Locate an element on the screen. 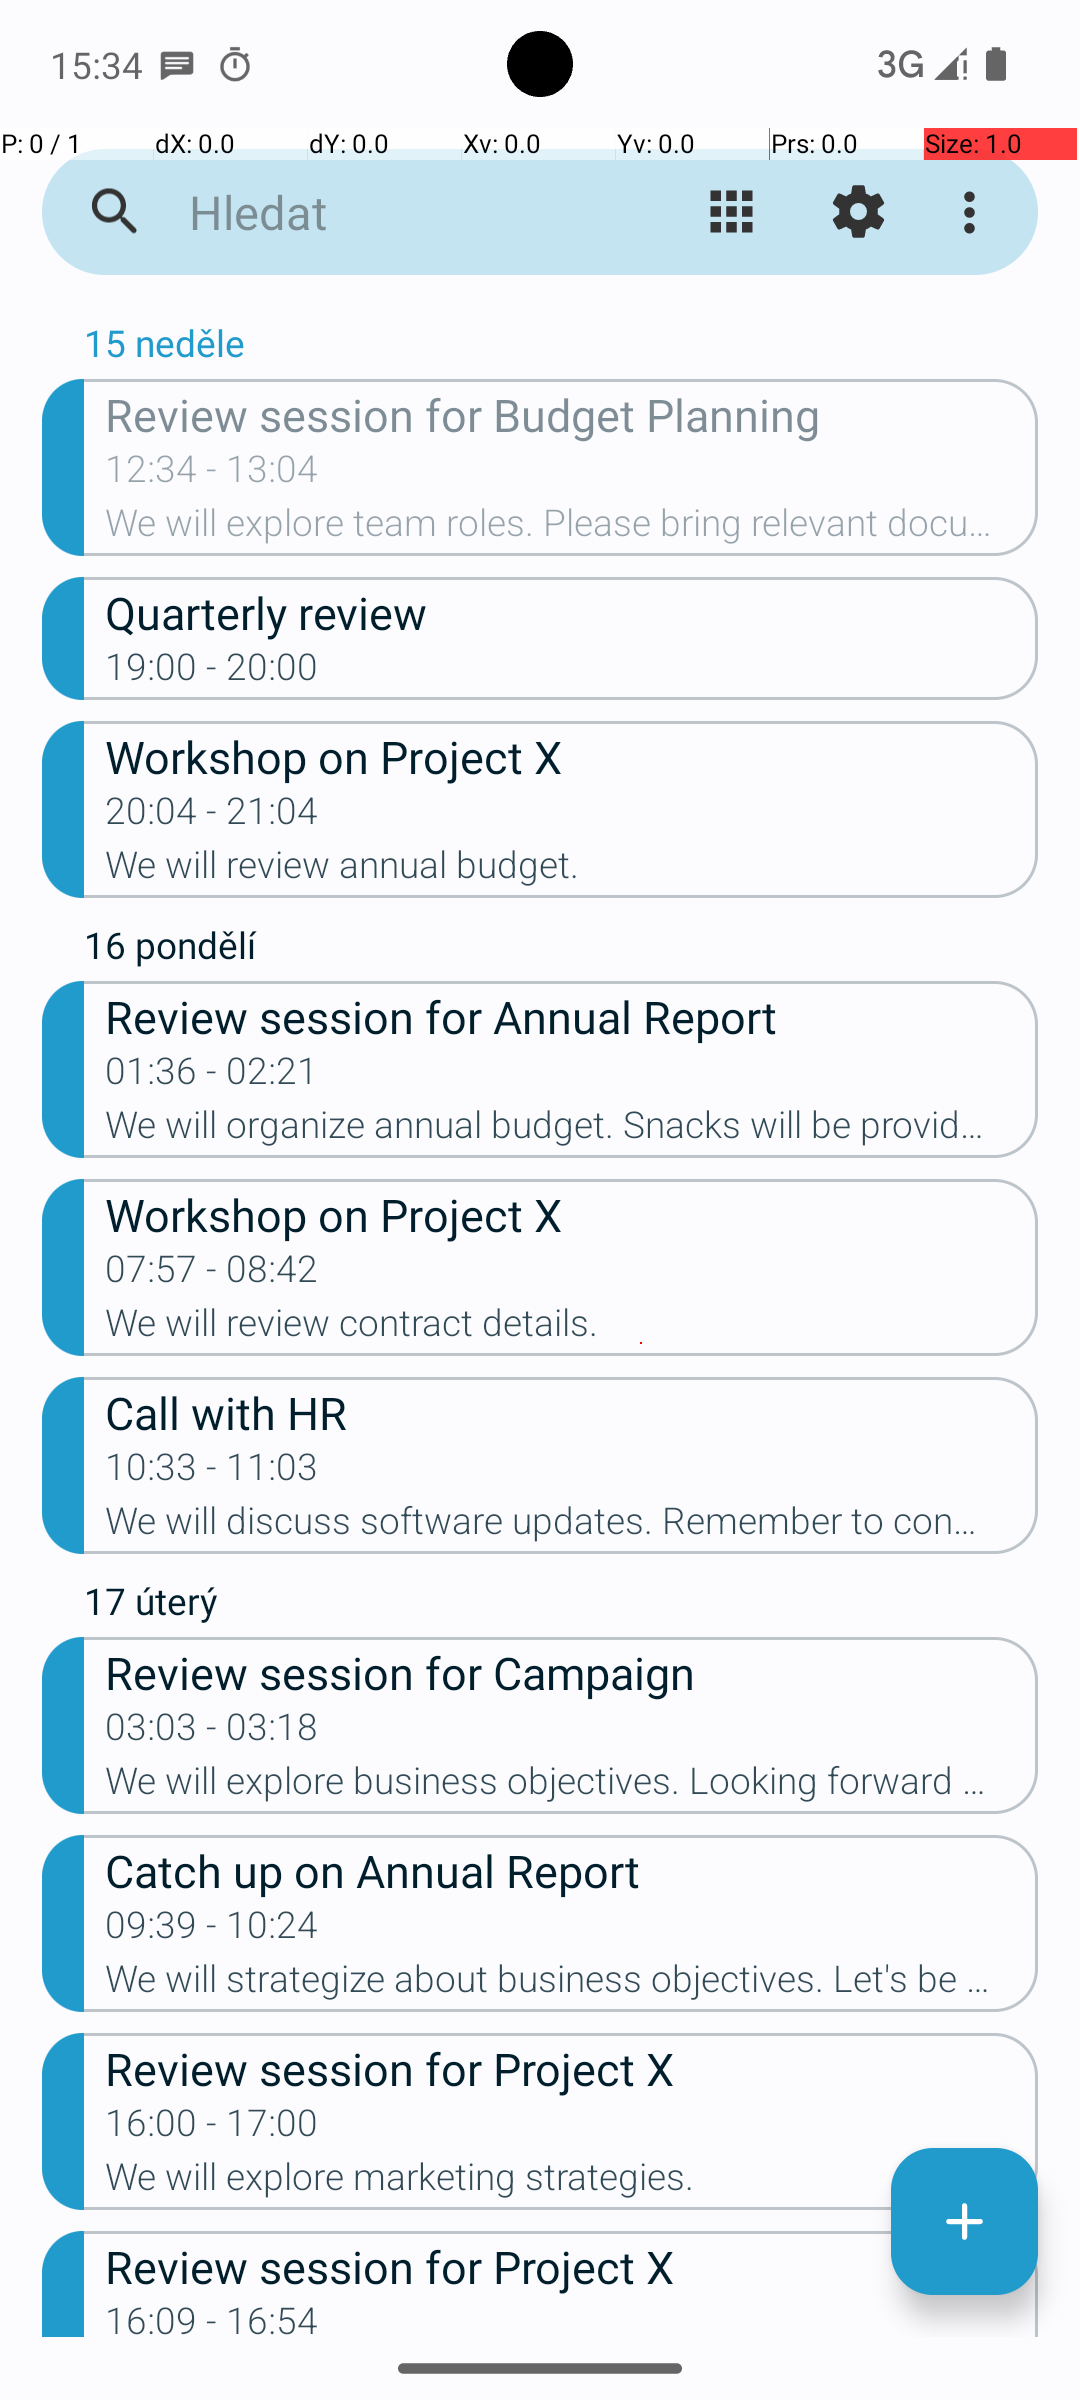 This screenshot has width=1080, height=2400. 10:33 - 11:03 is located at coordinates (212, 1473).